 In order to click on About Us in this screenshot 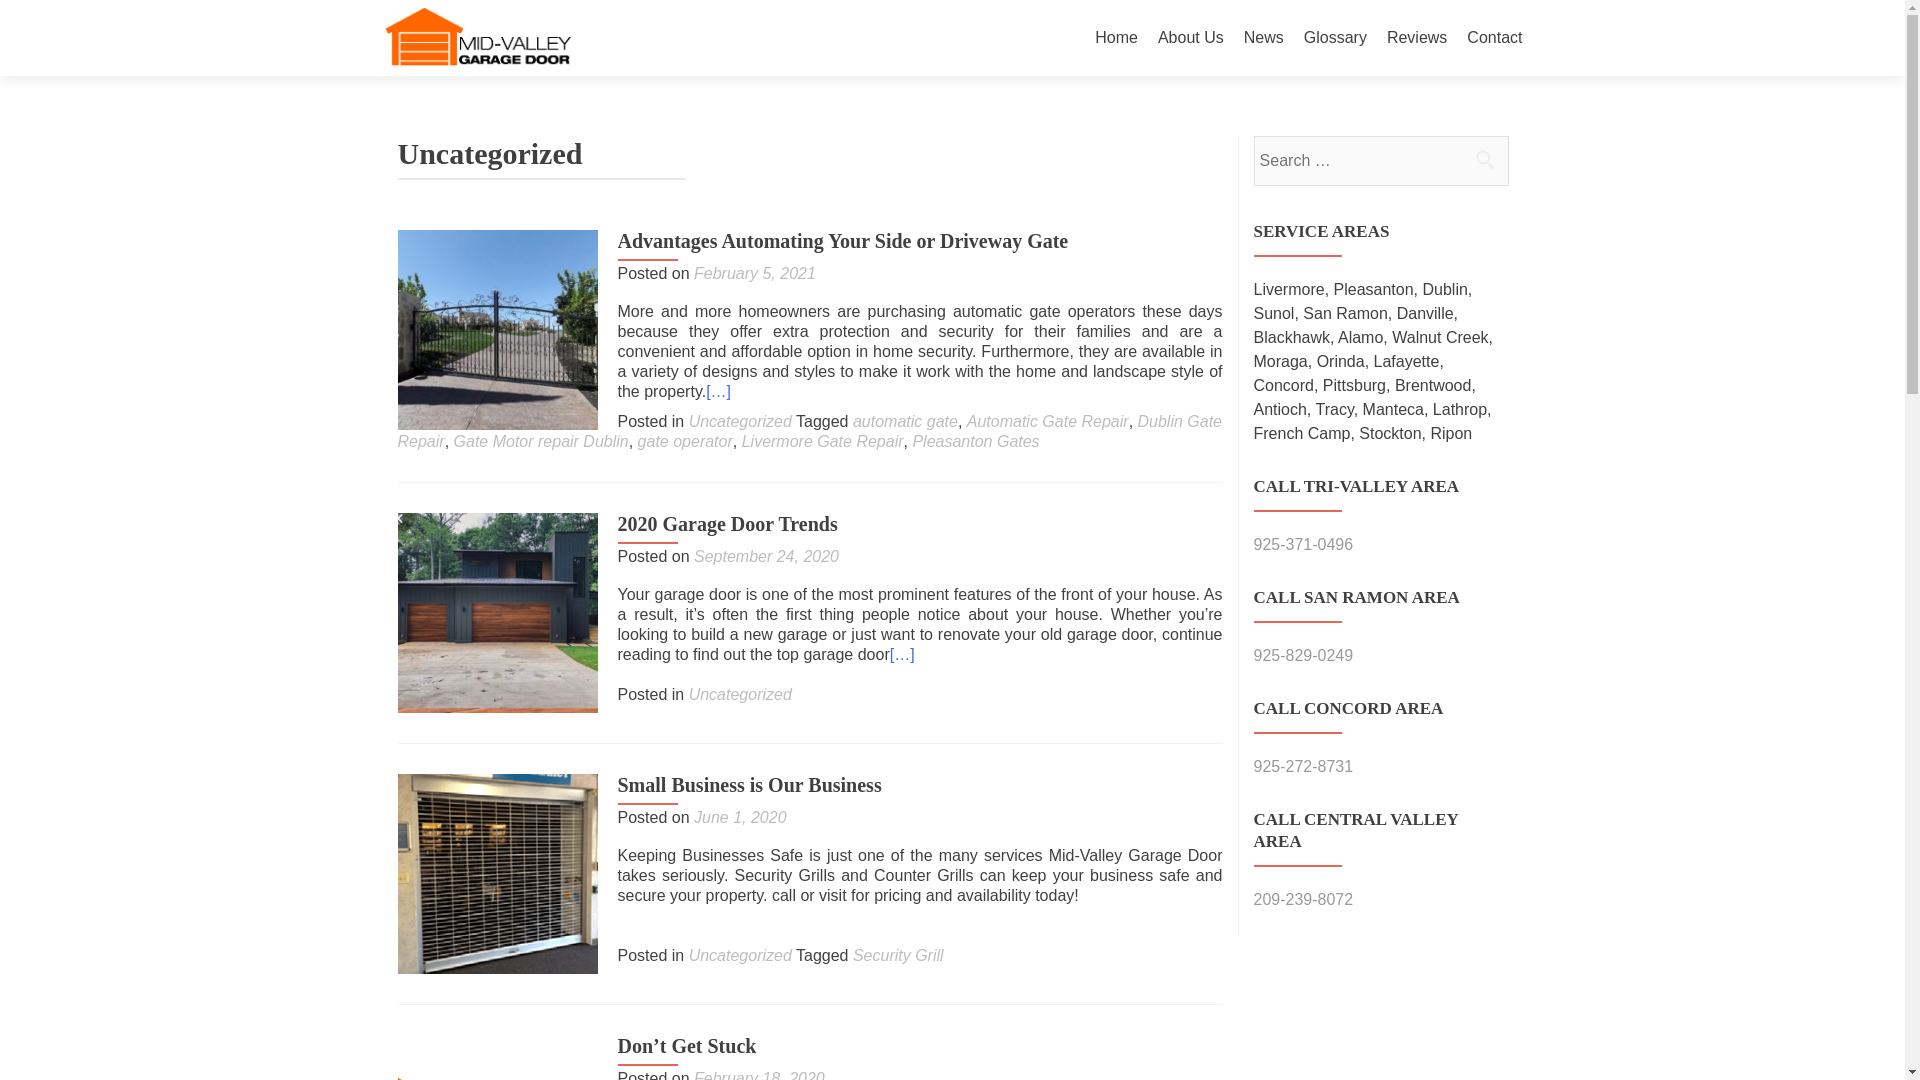, I will do `click(1190, 38)`.